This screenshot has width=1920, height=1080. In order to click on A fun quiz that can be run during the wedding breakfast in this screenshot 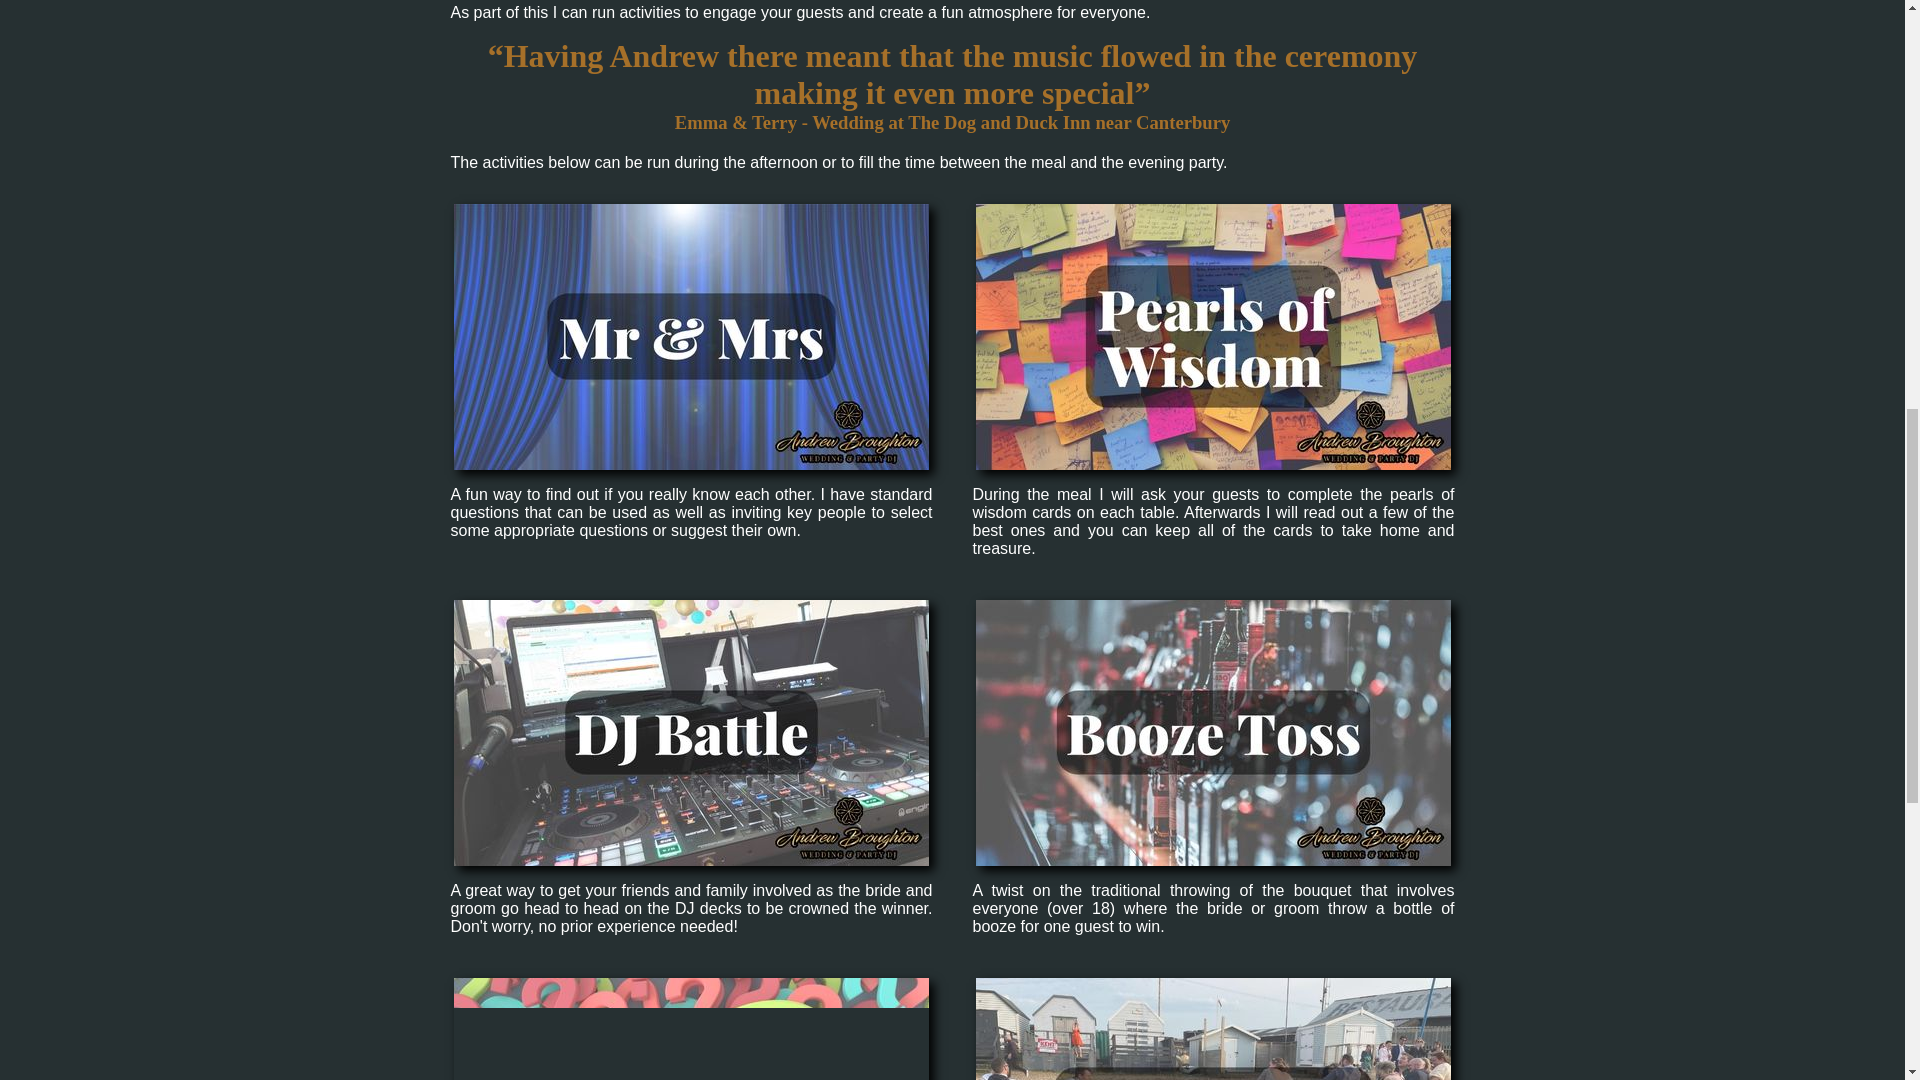, I will do `click(691, 1029)`.